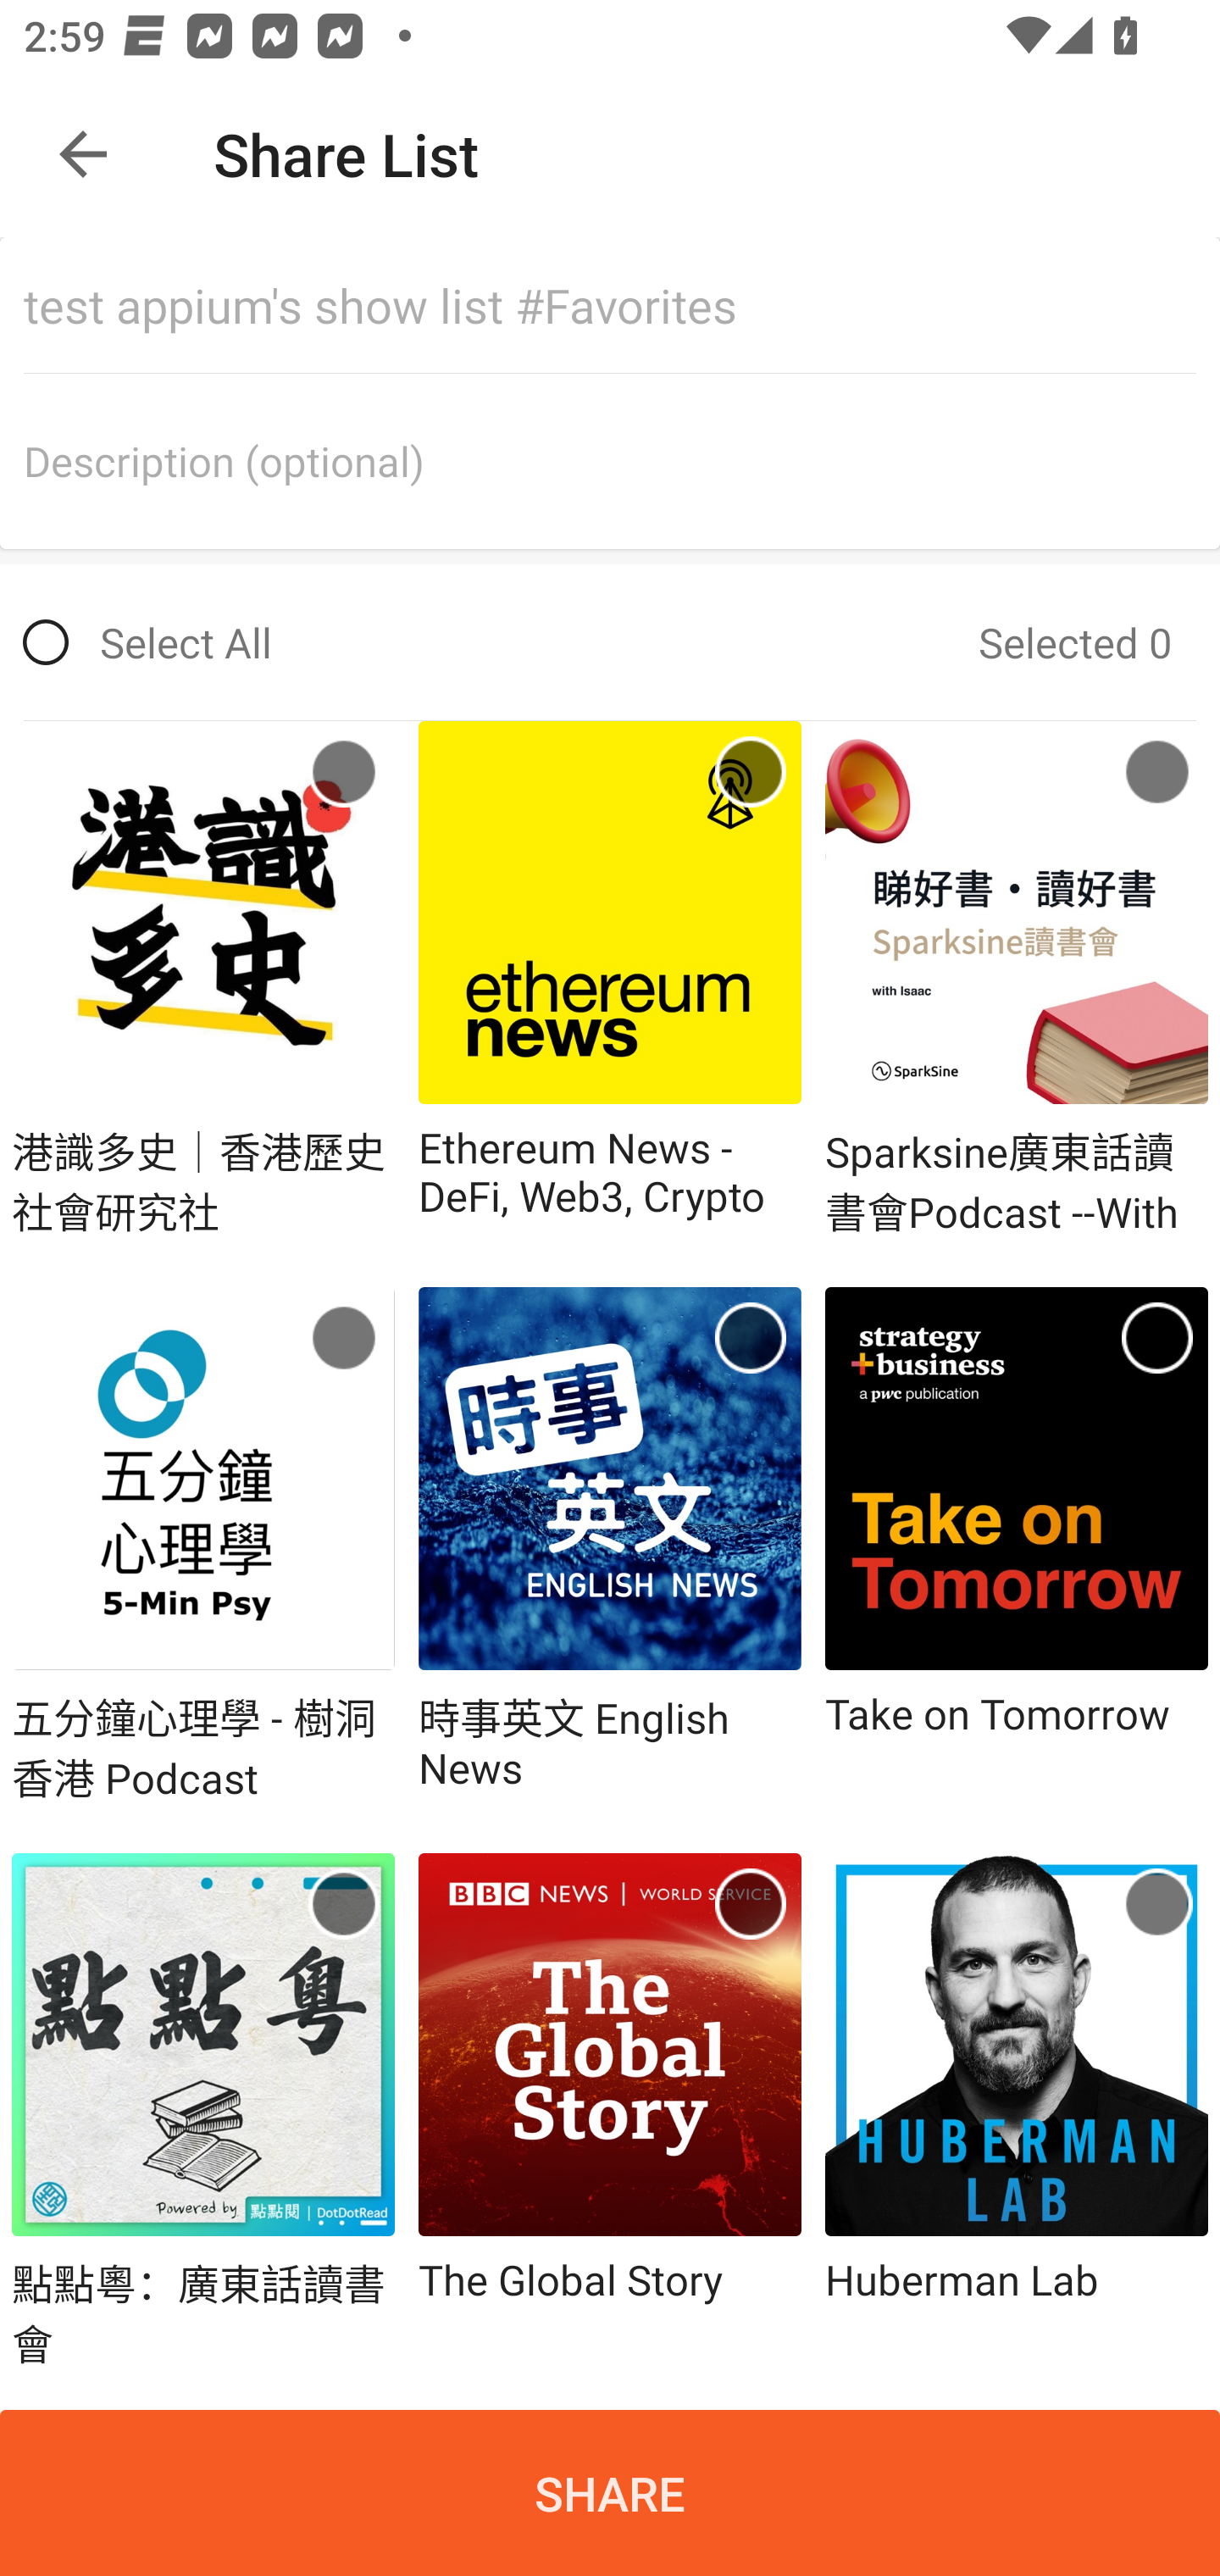  What do you see at coordinates (622, 461) in the screenshot?
I see `Description (optional)` at bounding box center [622, 461].